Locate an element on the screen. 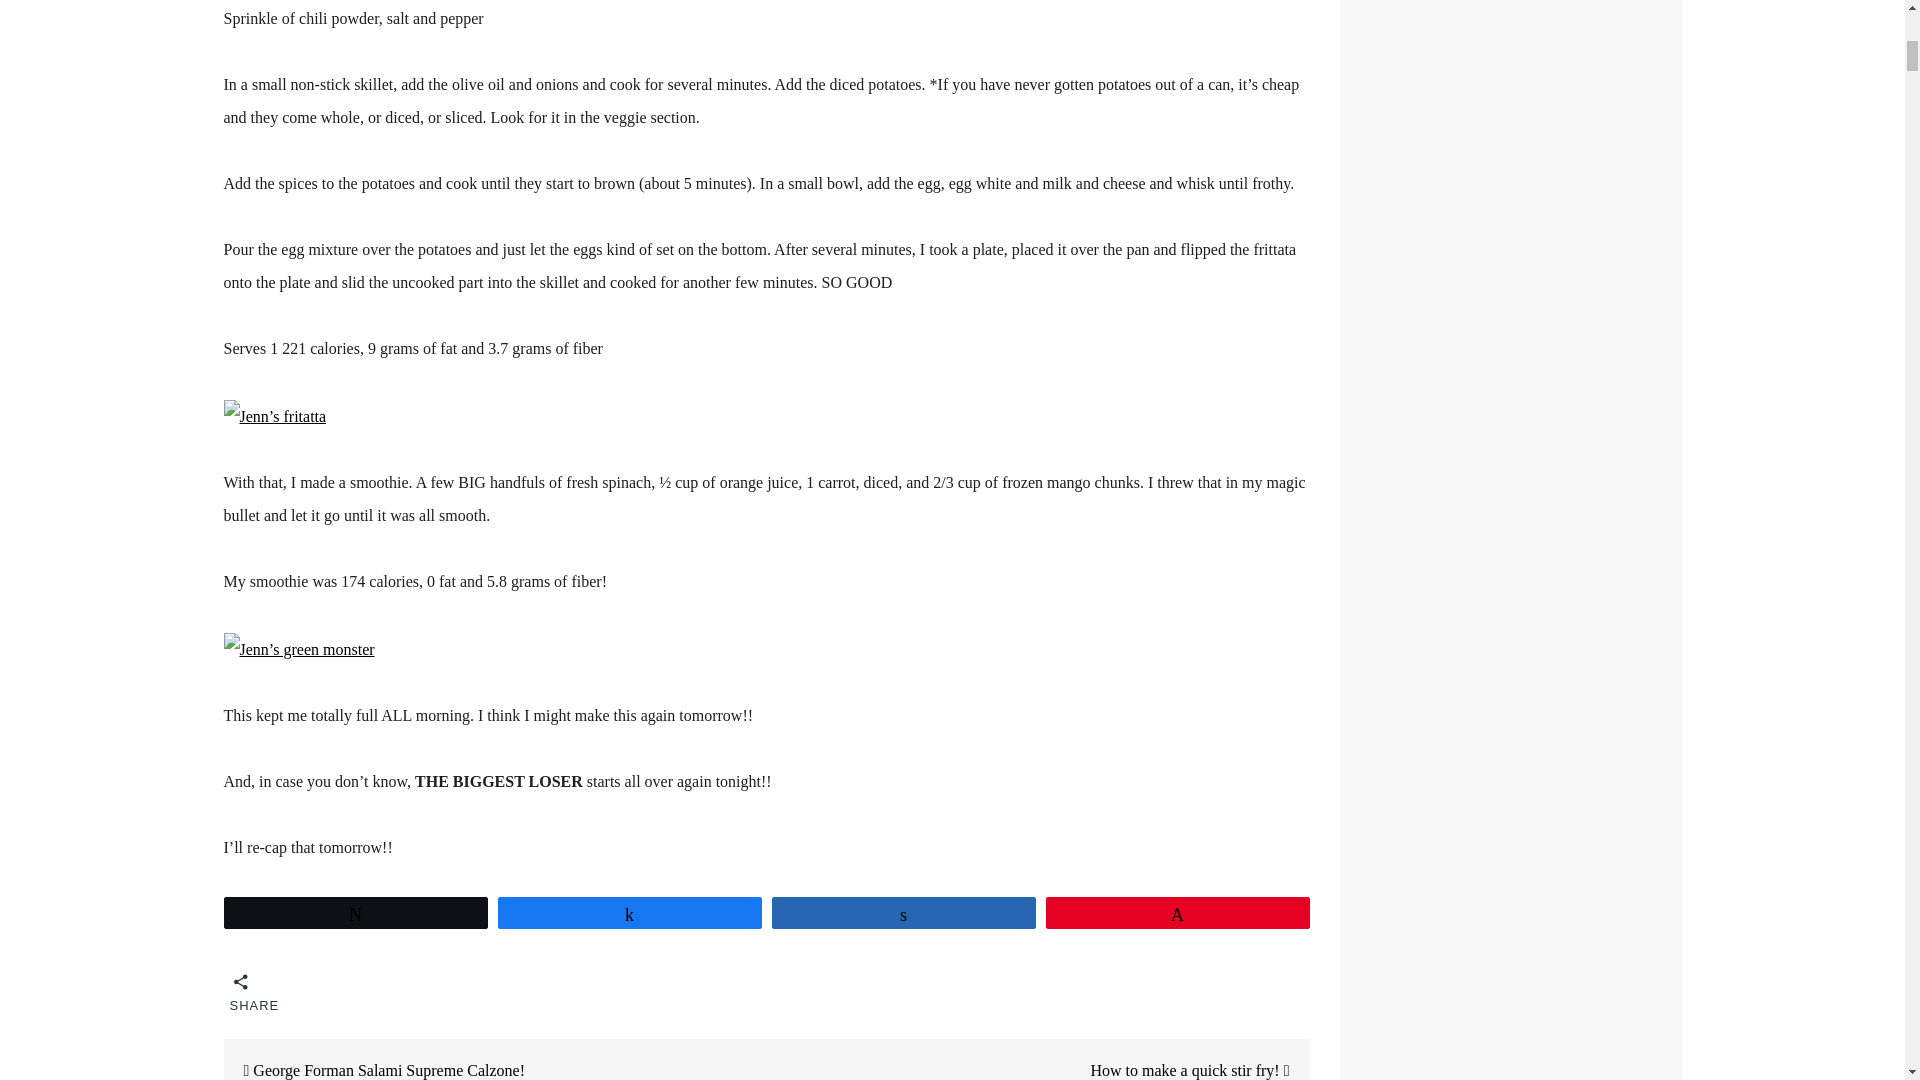 This screenshot has width=1920, height=1080. SHARE is located at coordinates (242, 988).